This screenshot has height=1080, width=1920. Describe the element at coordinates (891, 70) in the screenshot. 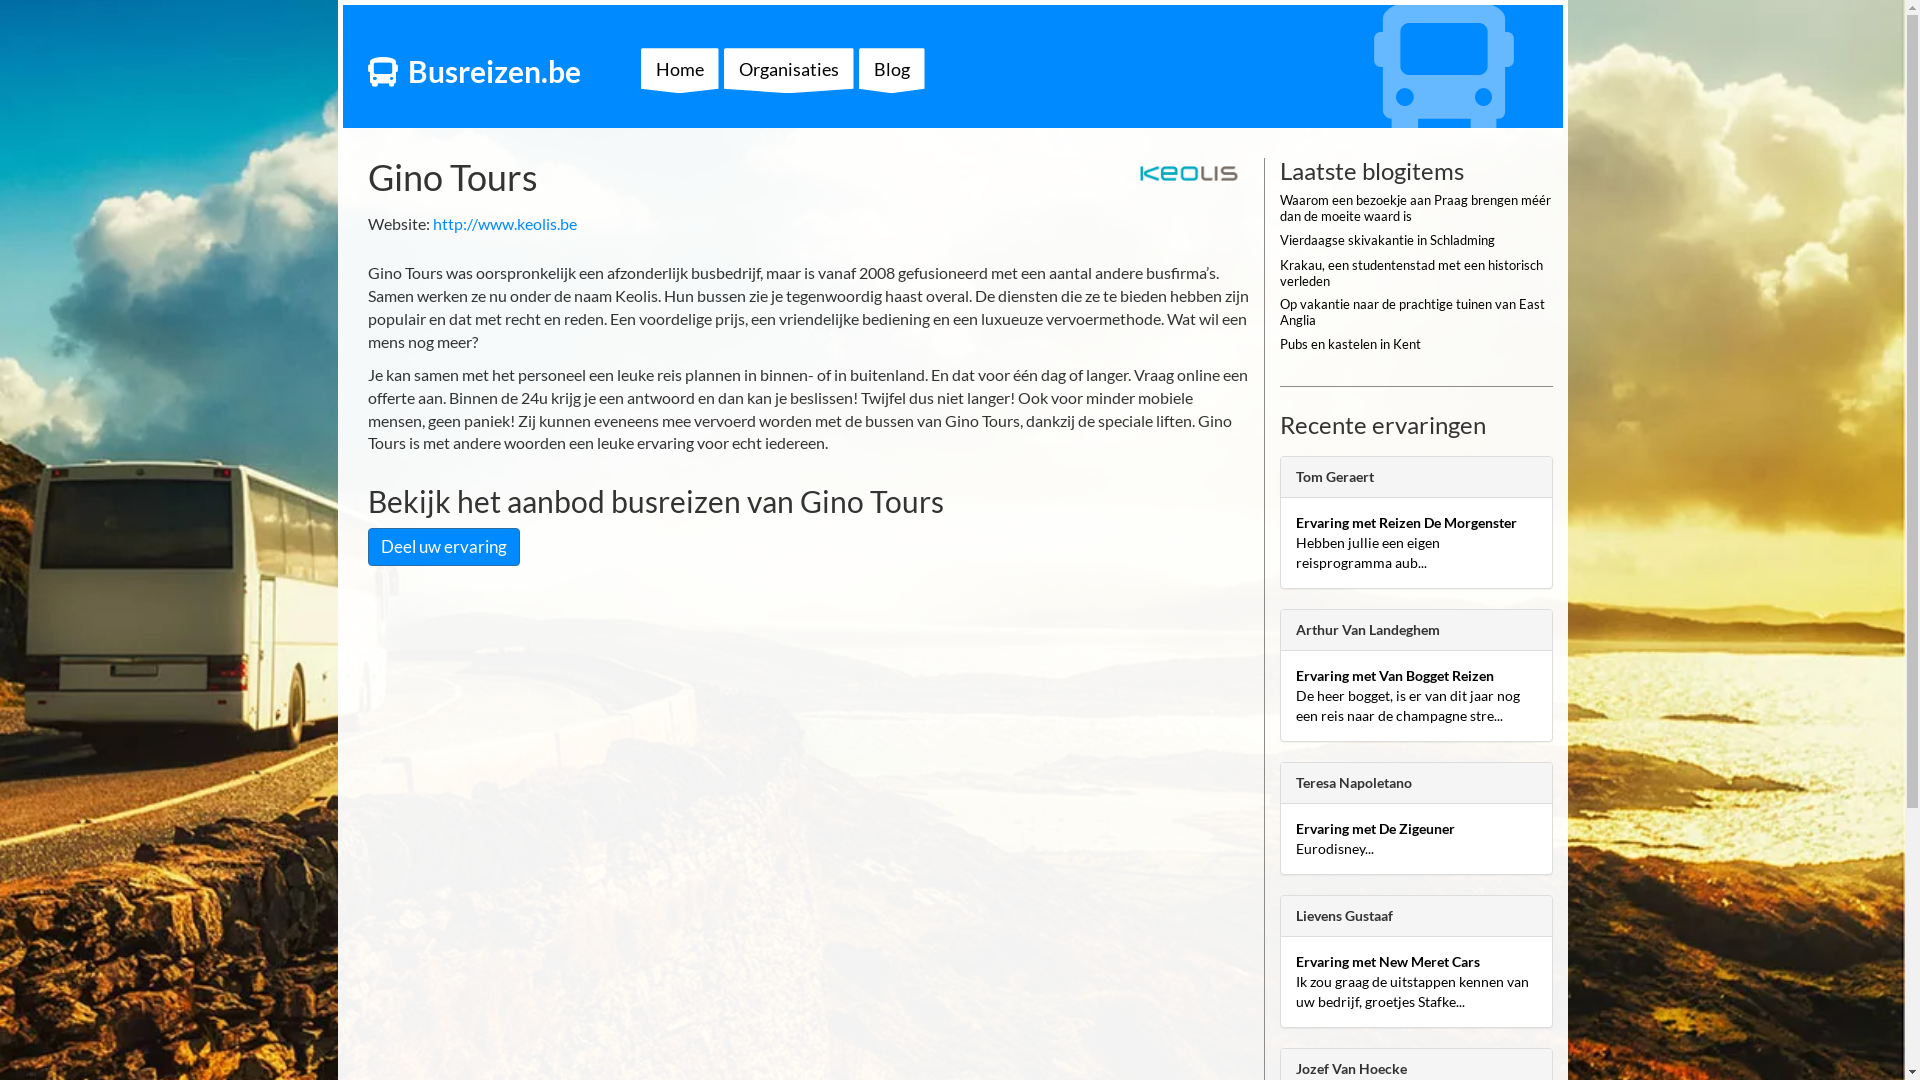

I see `Blog` at that location.